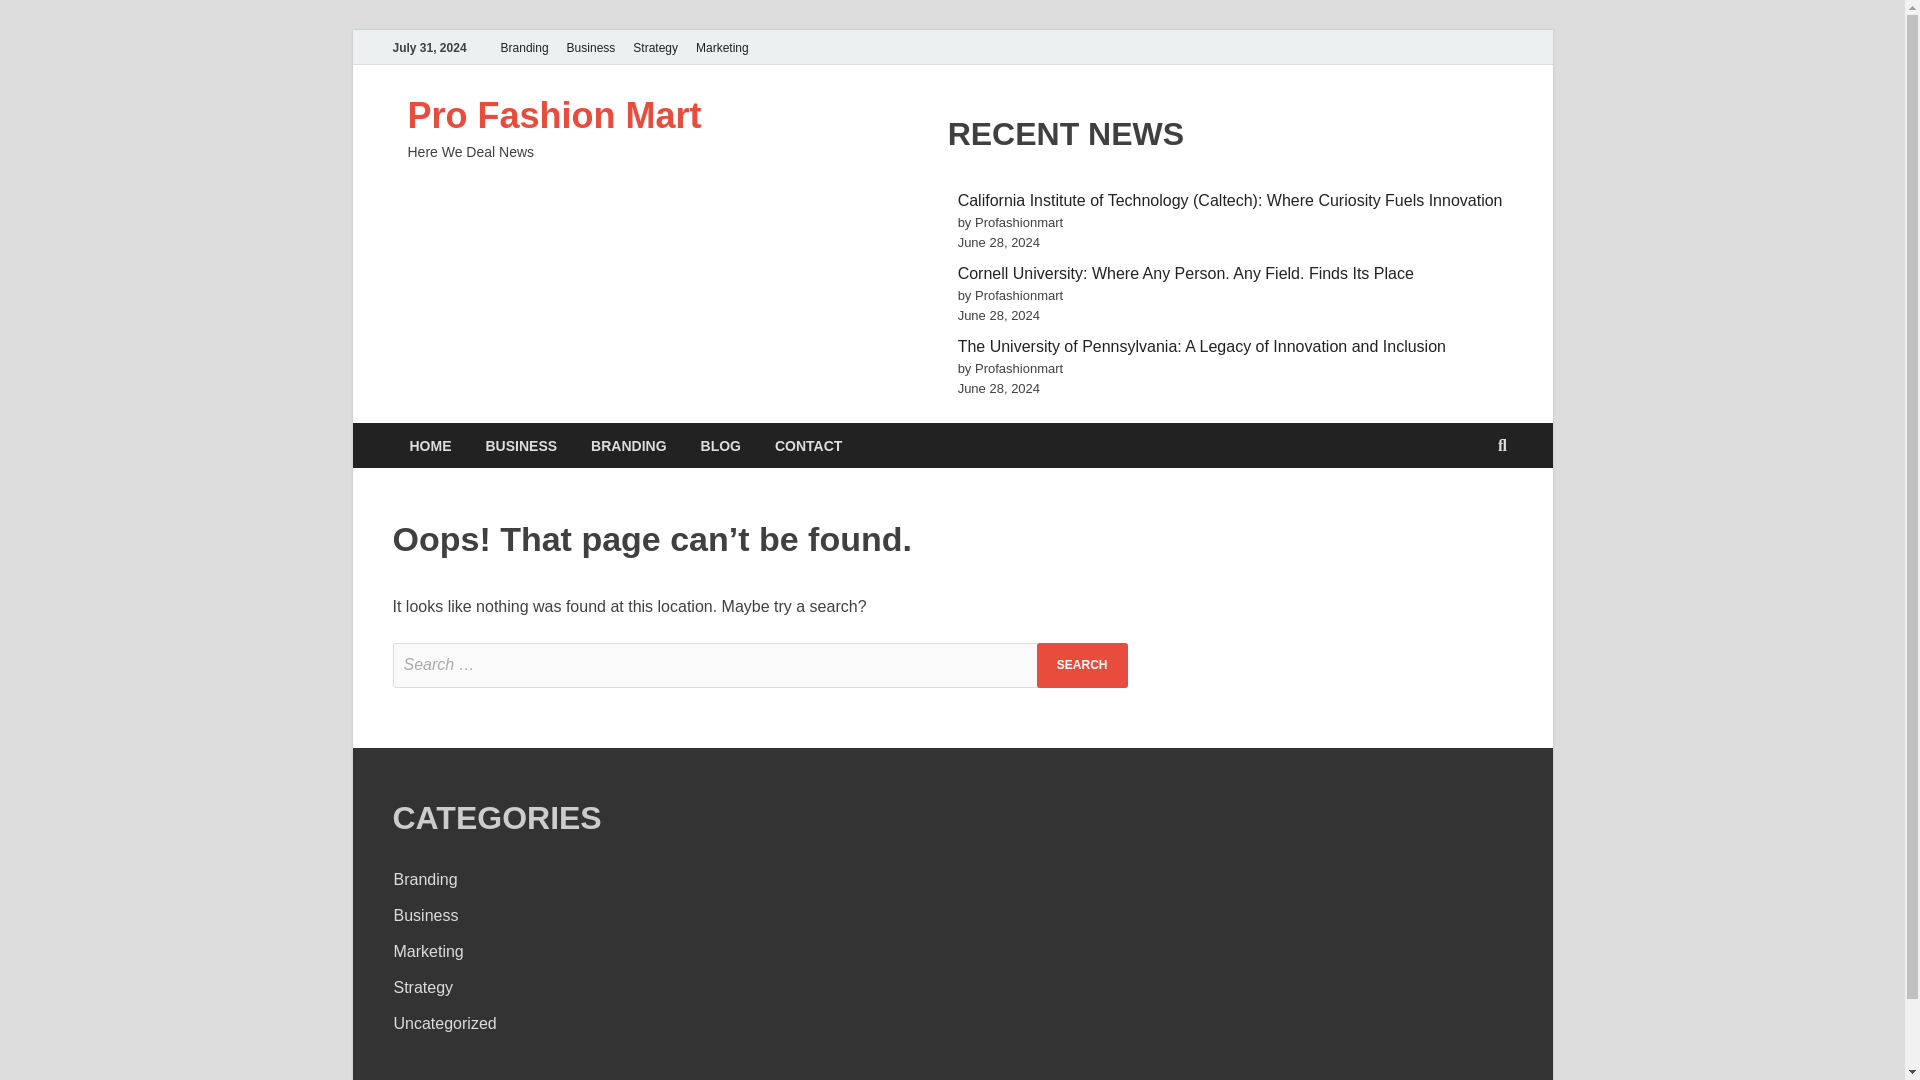 The width and height of the screenshot is (1920, 1080). What do you see at coordinates (656, 47) in the screenshot?
I see `Strategy` at bounding box center [656, 47].